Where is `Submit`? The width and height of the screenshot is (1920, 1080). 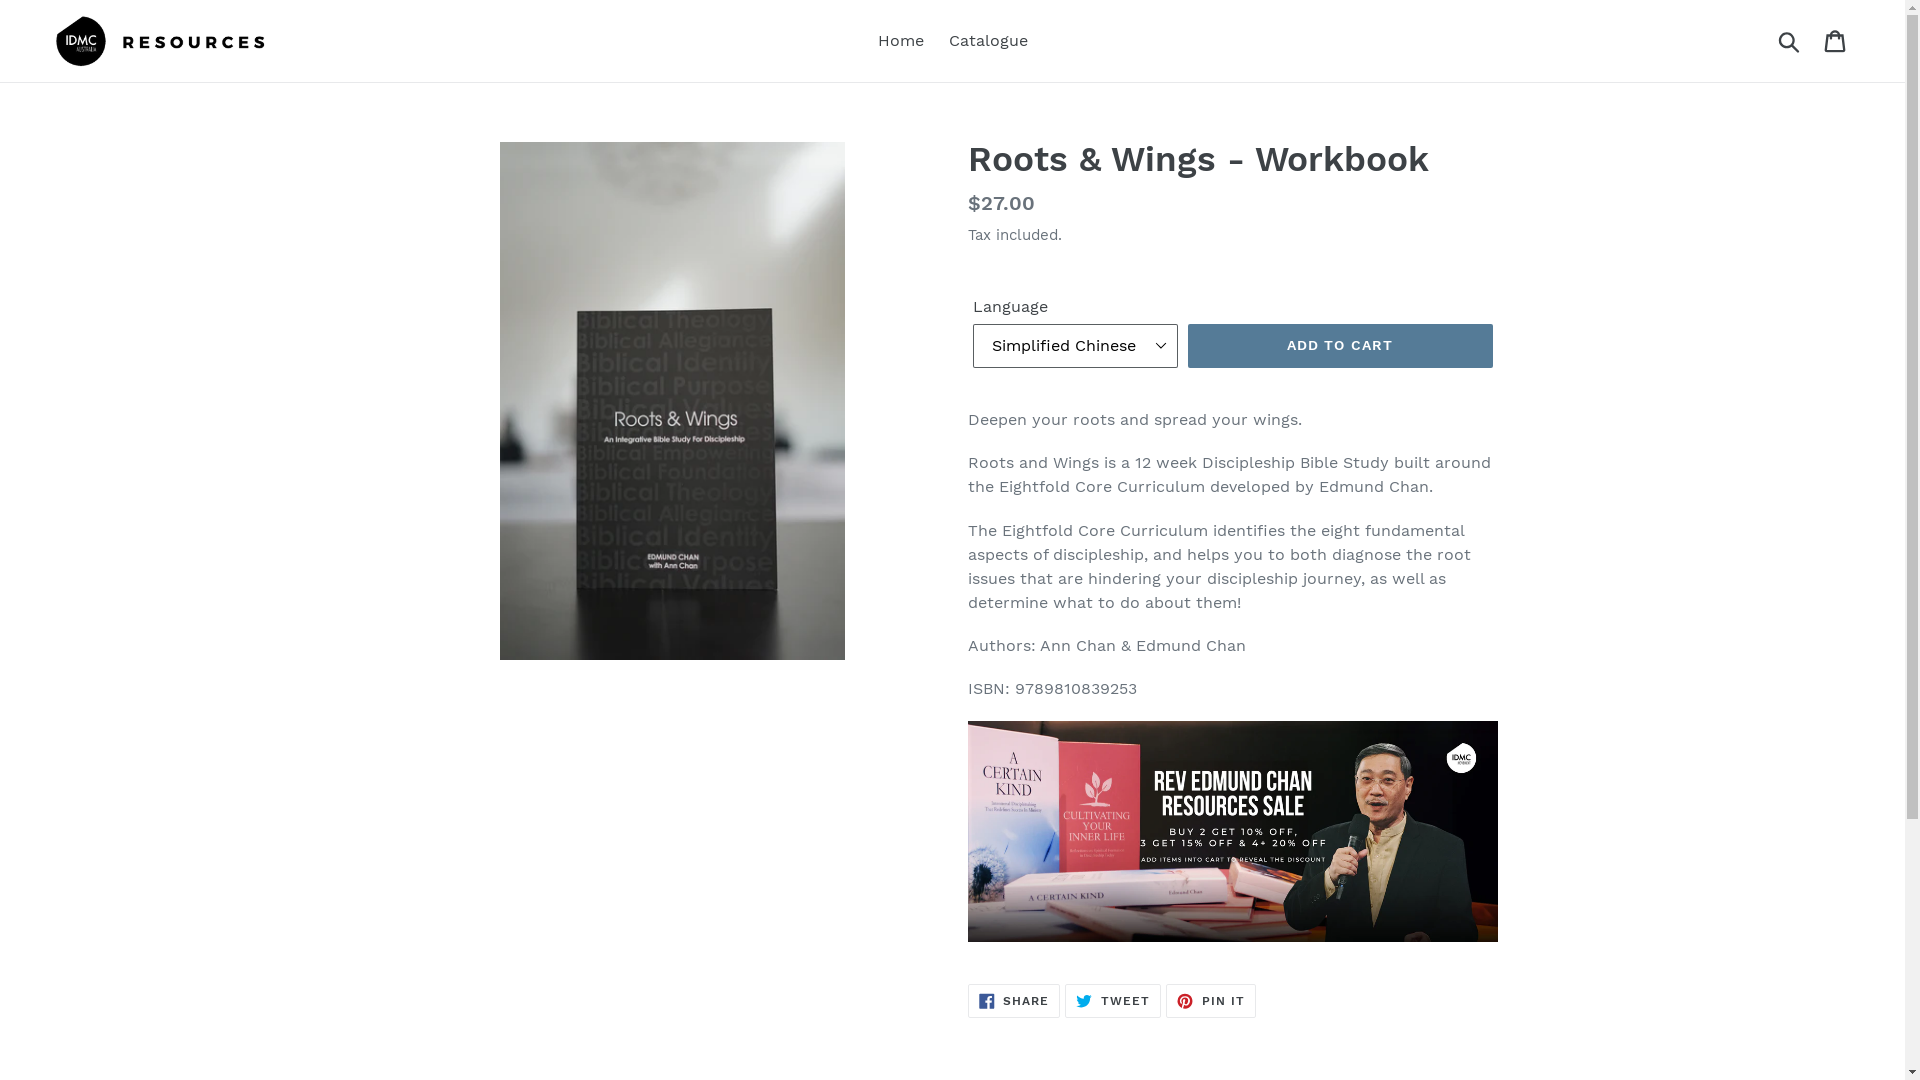 Submit is located at coordinates (1790, 41).